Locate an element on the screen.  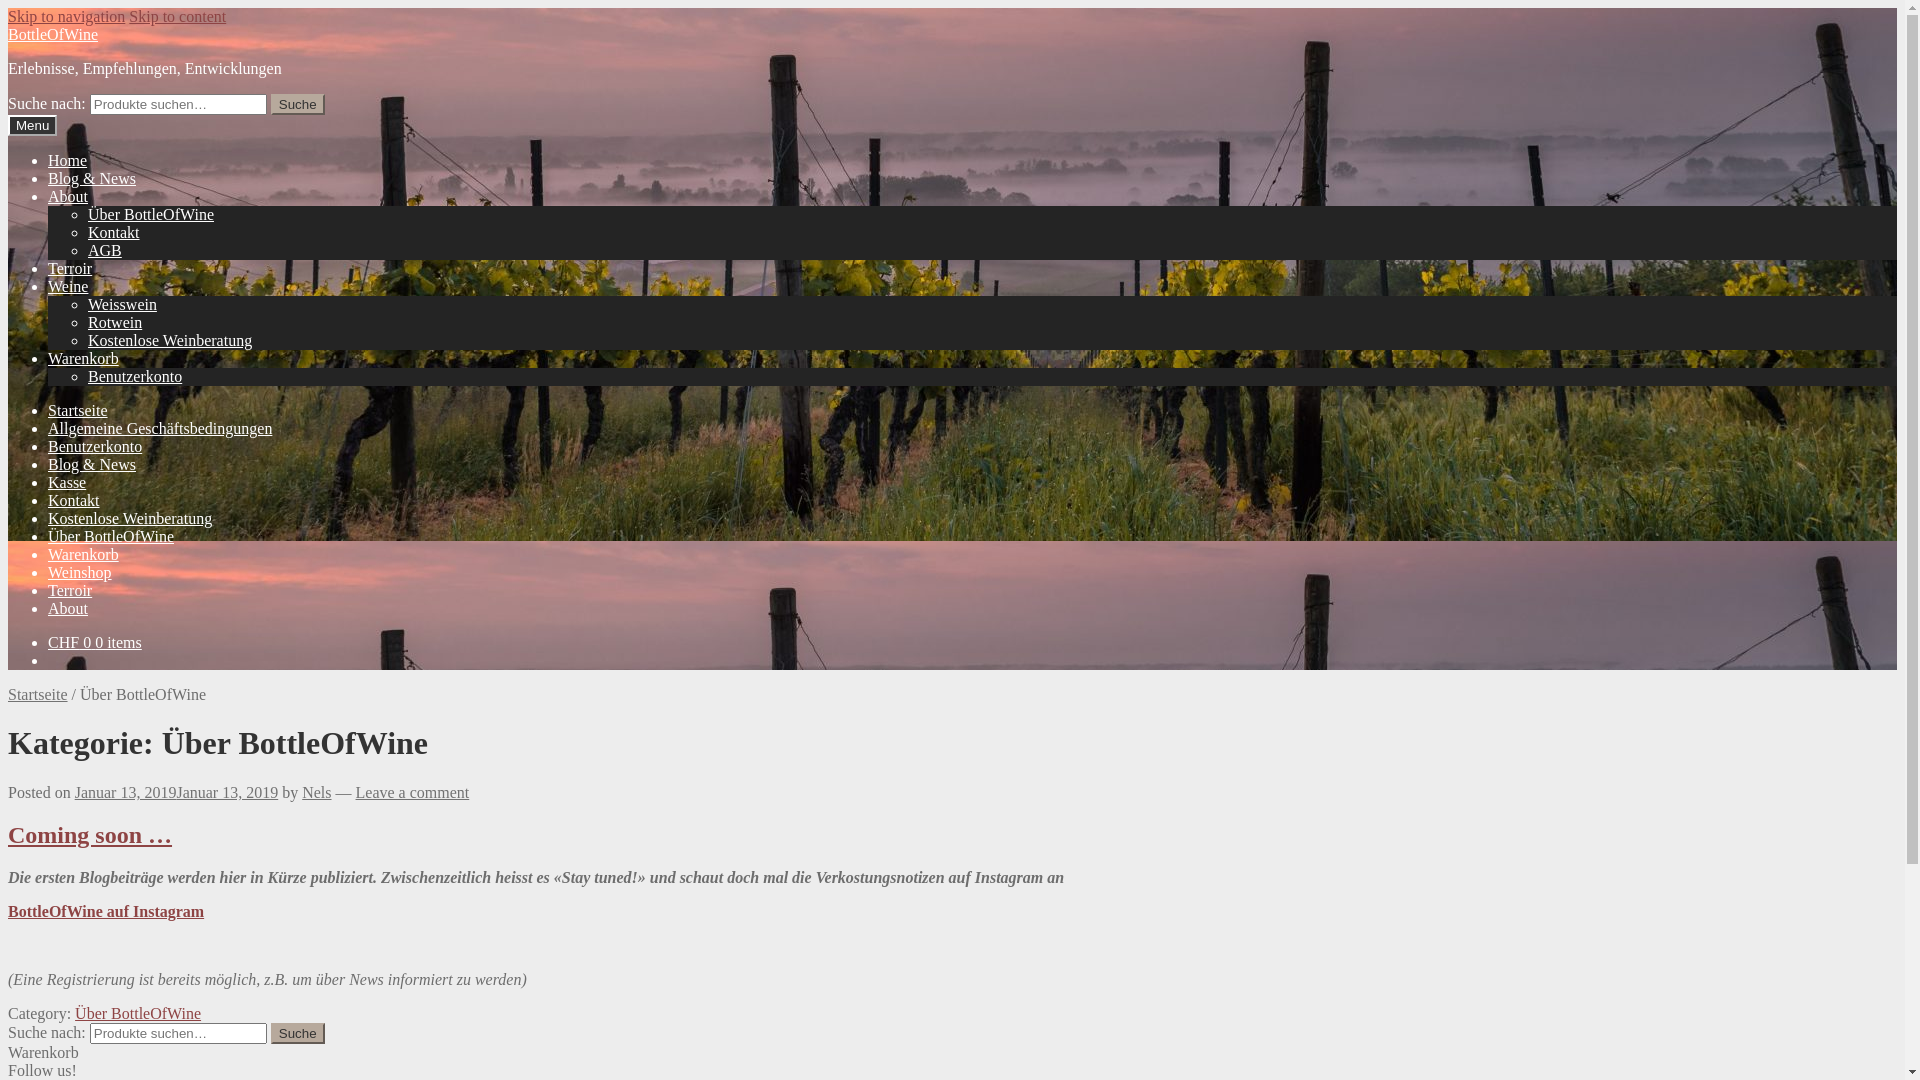
Benutzerkonto is located at coordinates (135, 376).